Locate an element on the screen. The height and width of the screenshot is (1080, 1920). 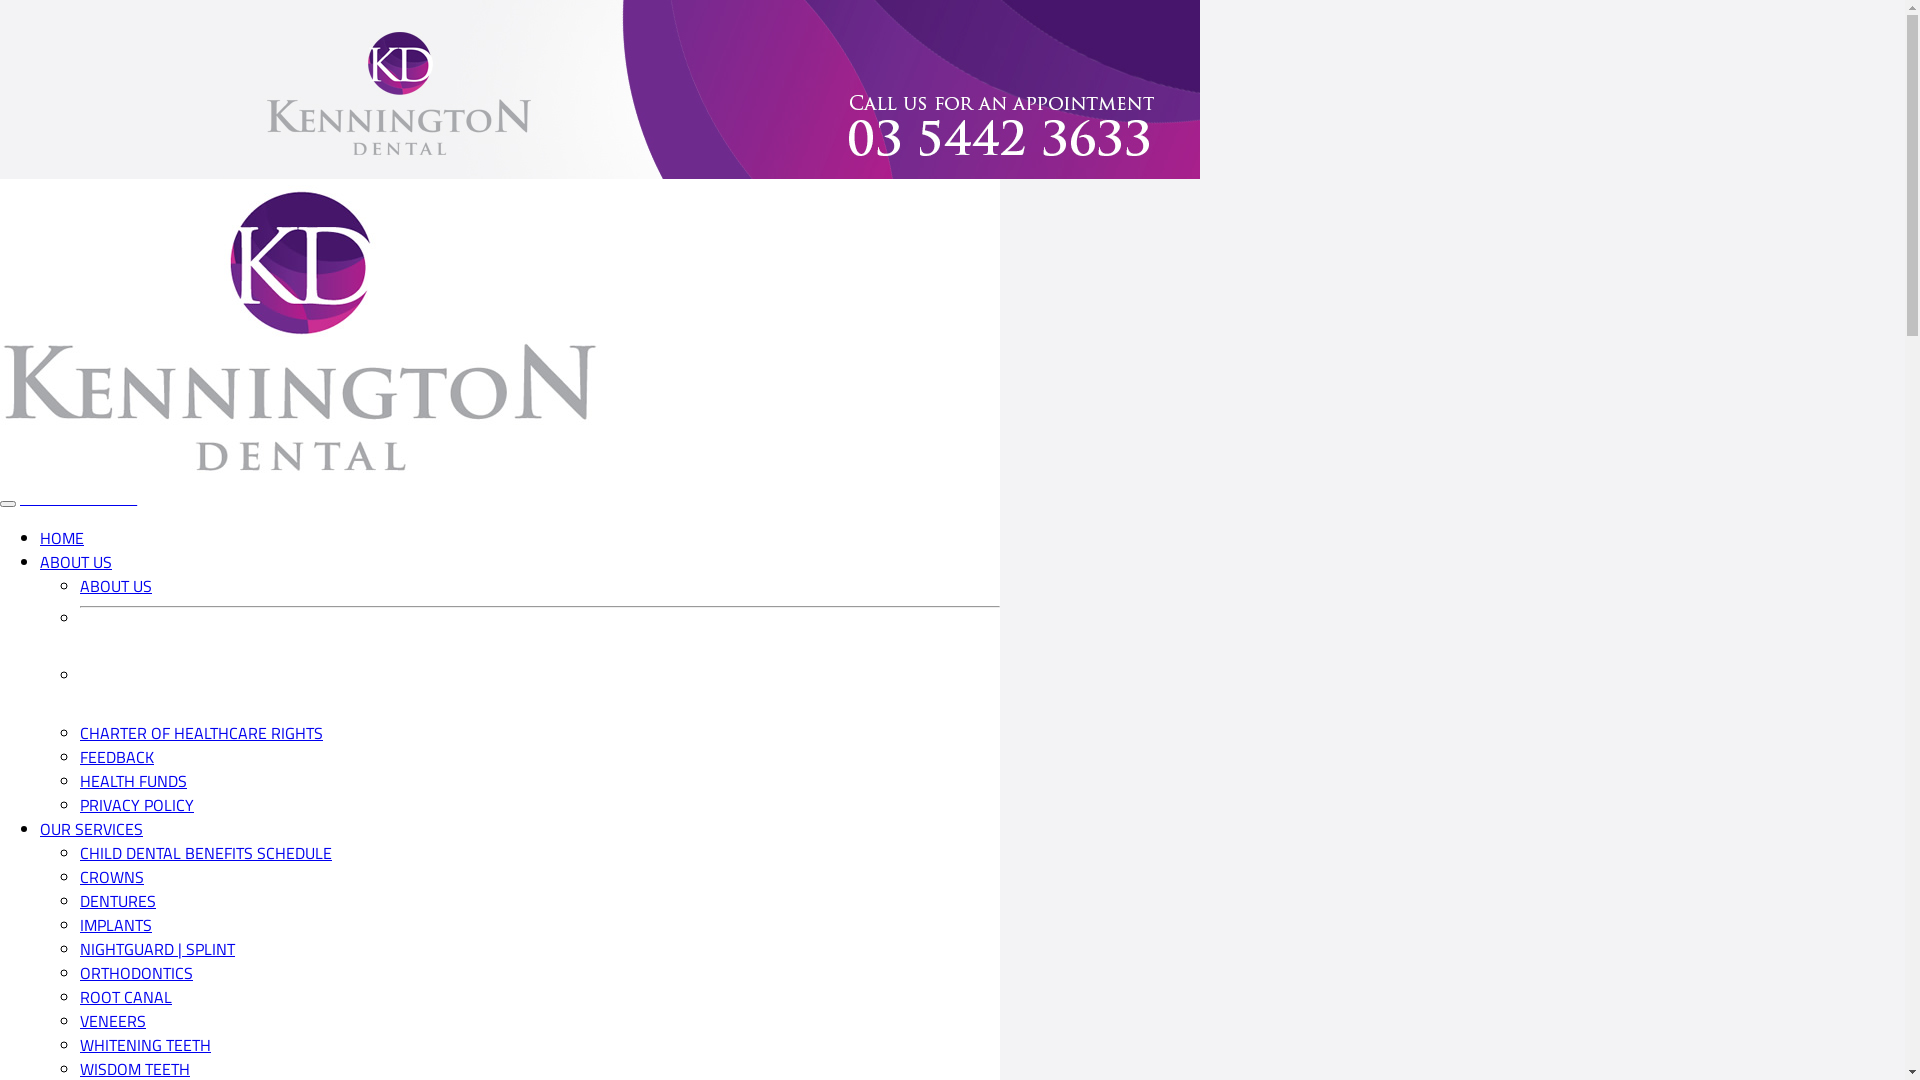
IMPLANTS is located at coordinates (116, 925).